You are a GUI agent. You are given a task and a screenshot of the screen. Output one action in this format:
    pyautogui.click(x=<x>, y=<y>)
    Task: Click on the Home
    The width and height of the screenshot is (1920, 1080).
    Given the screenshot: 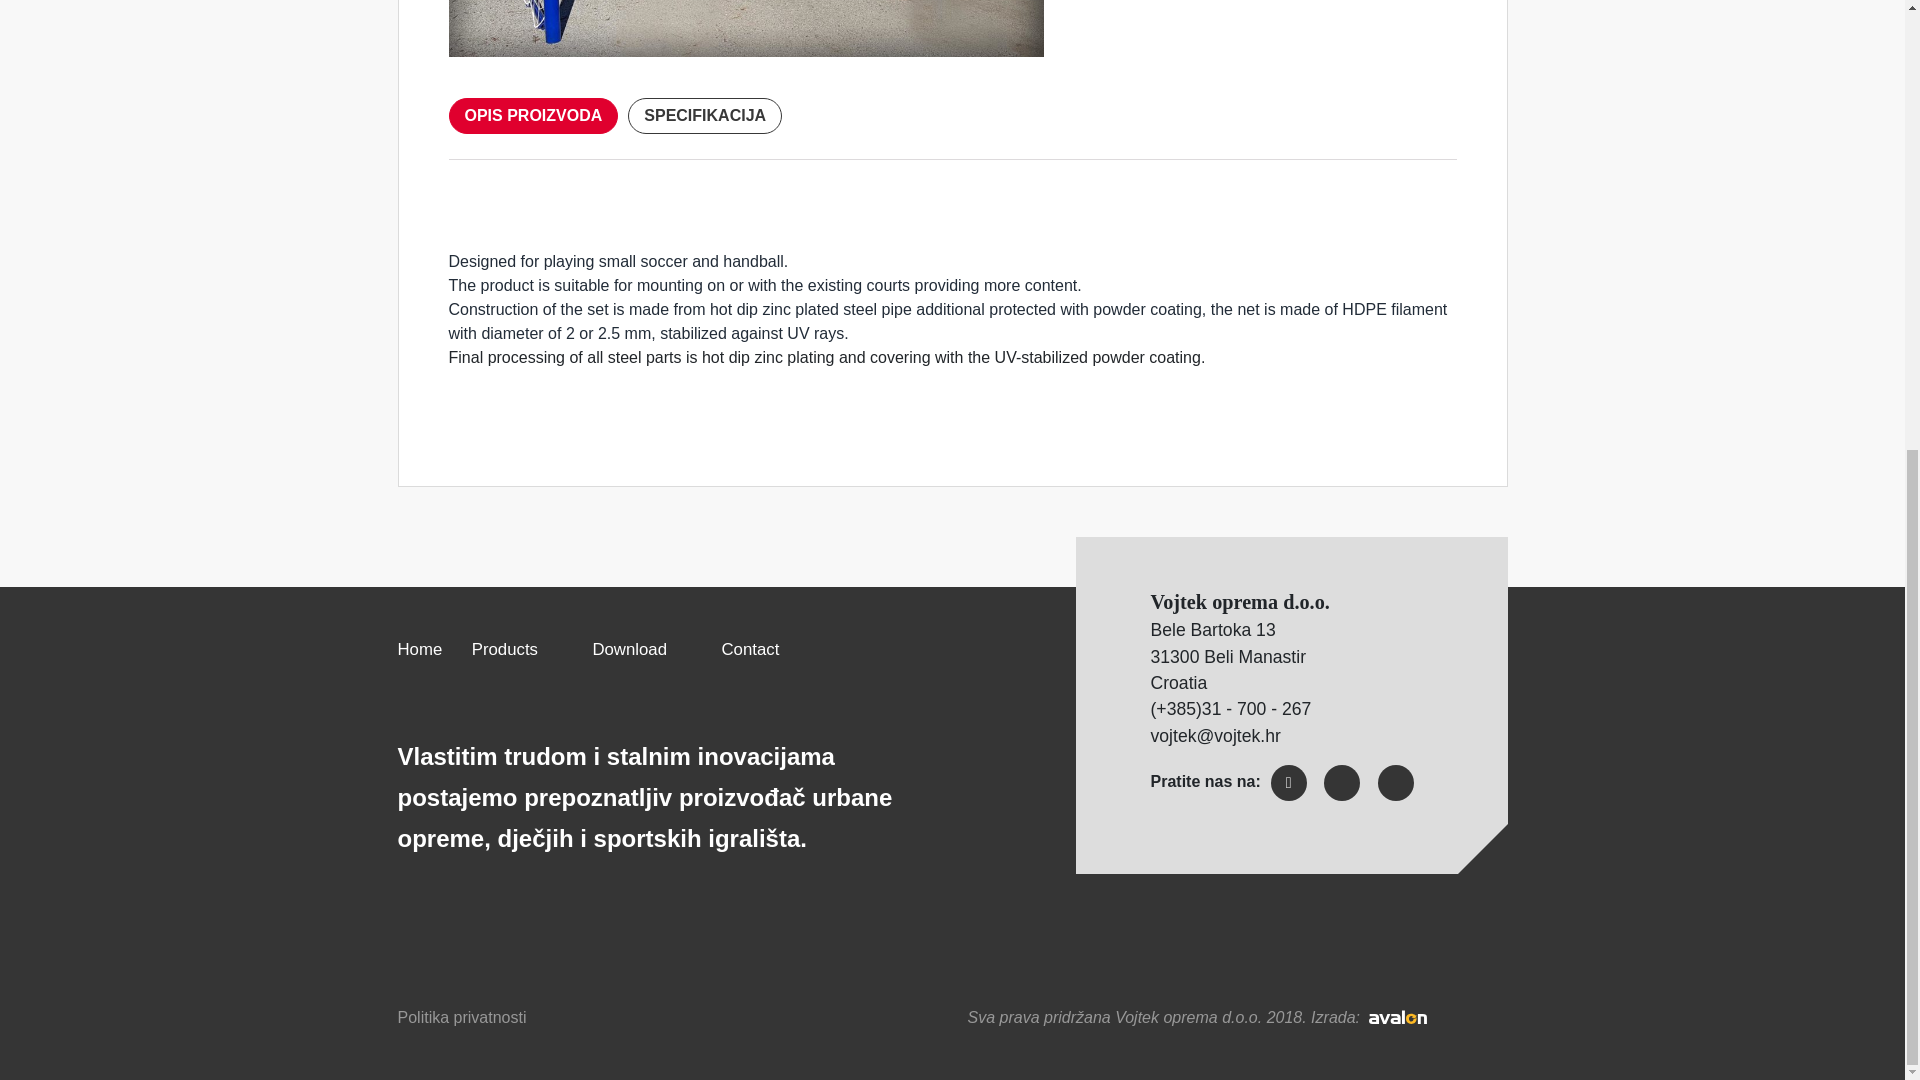 What is the action you would take?
    pyautogui.click(x=420, y=649)
    